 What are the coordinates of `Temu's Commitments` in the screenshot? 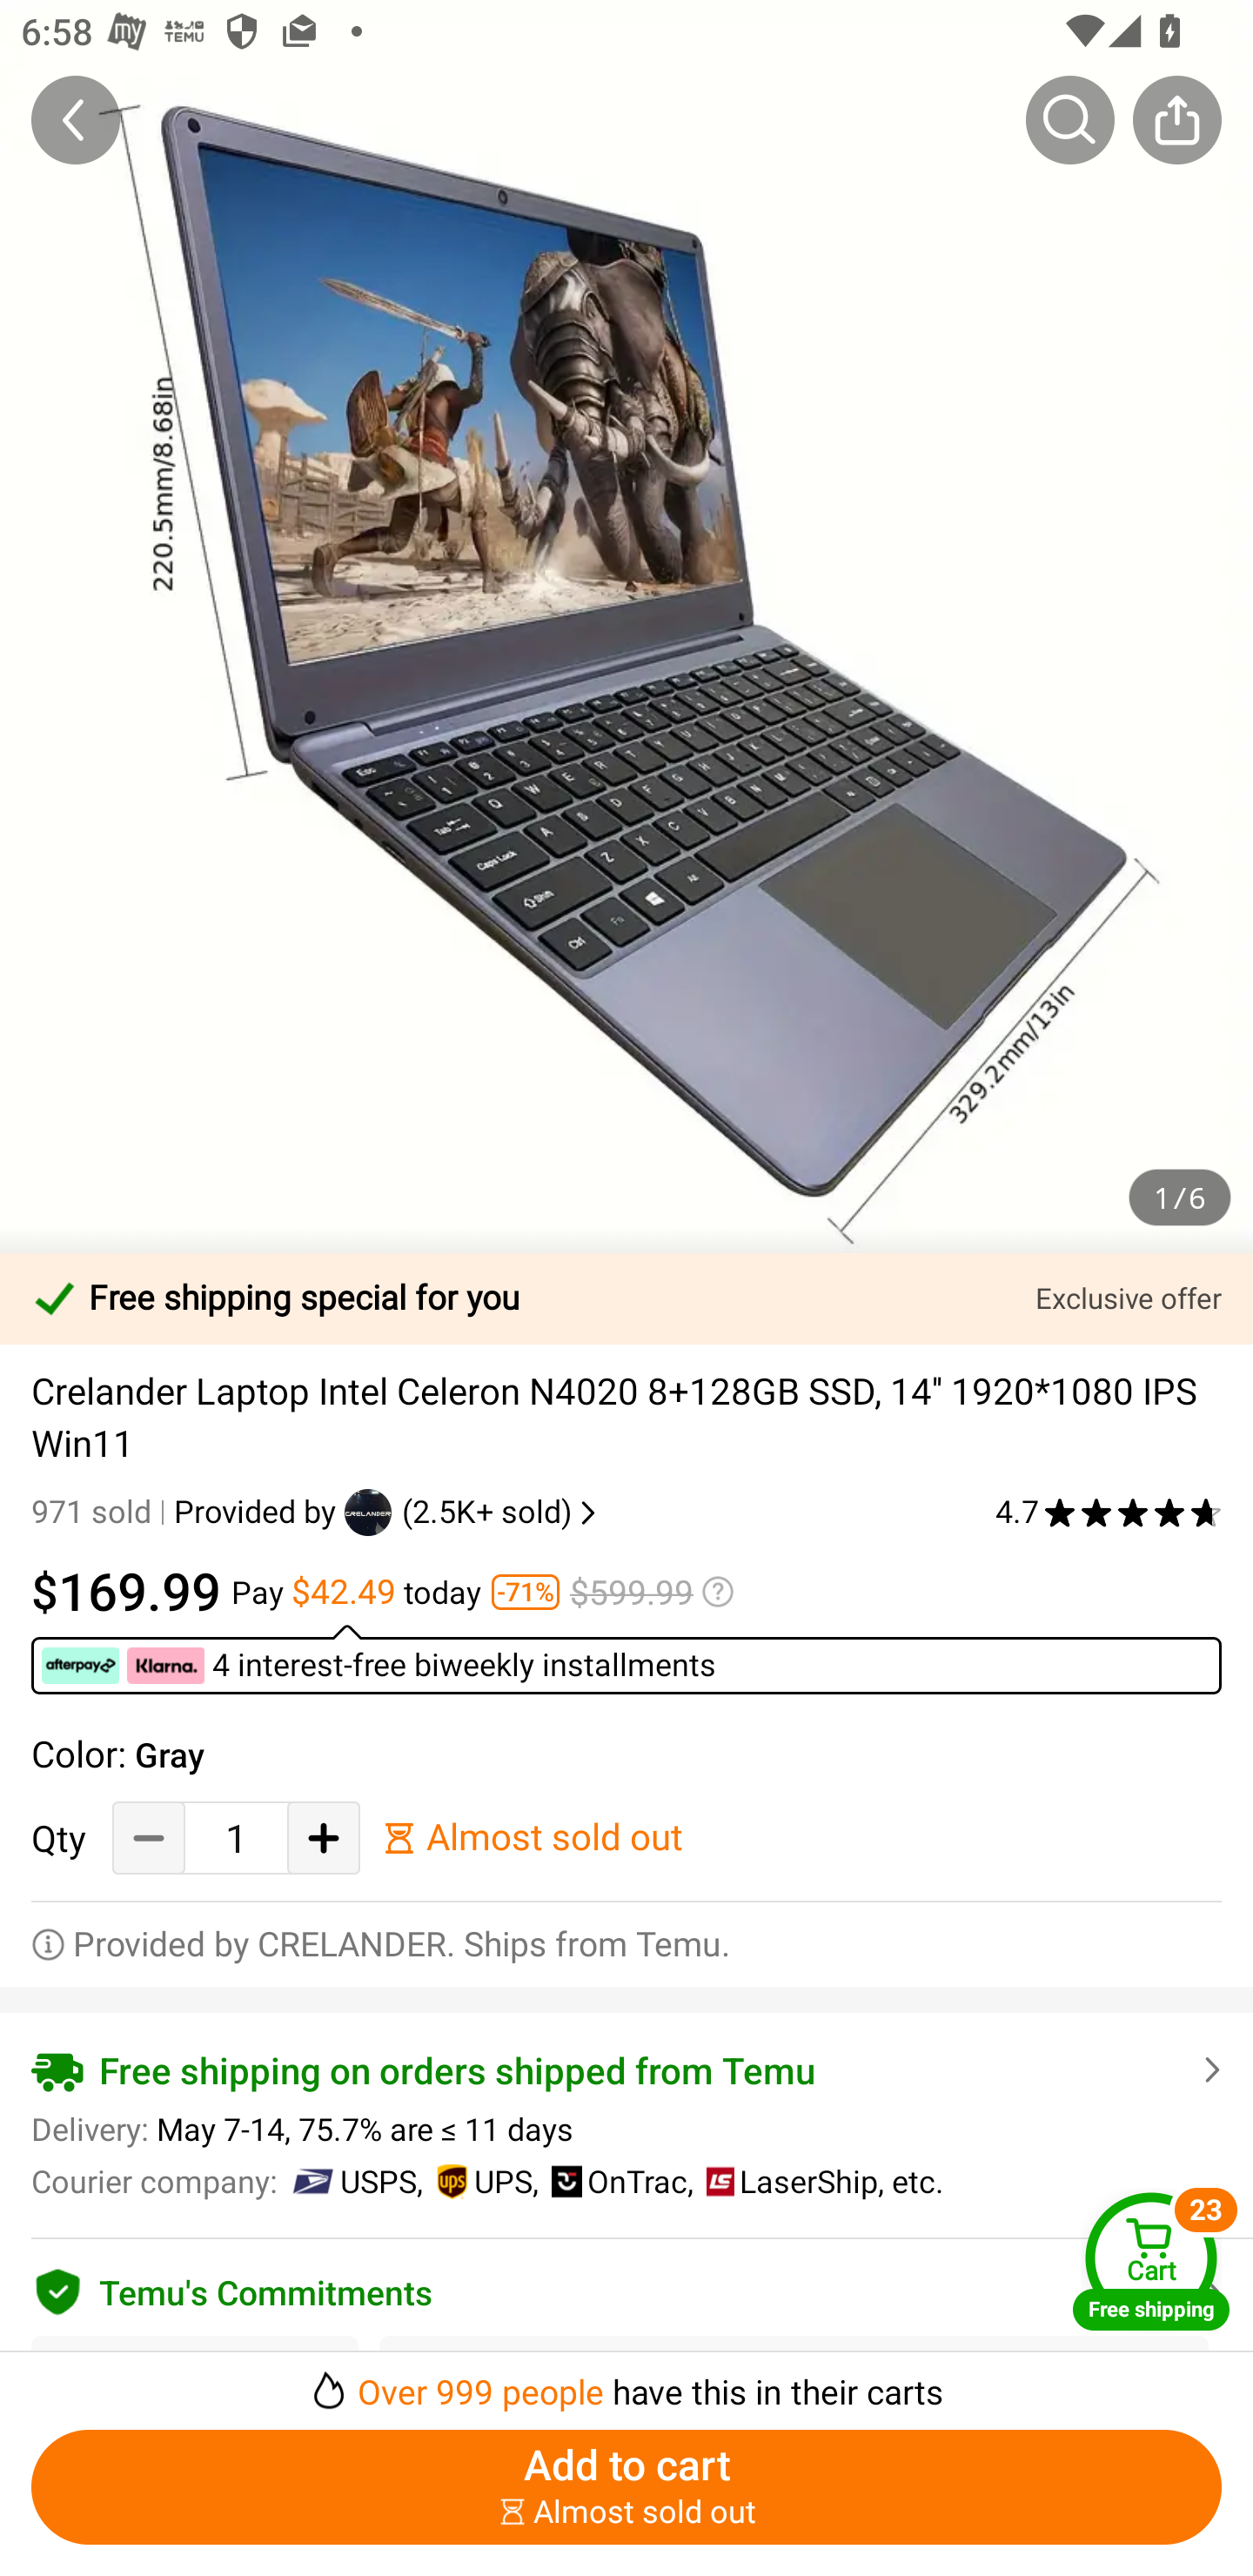 It's located at (626, 2287).